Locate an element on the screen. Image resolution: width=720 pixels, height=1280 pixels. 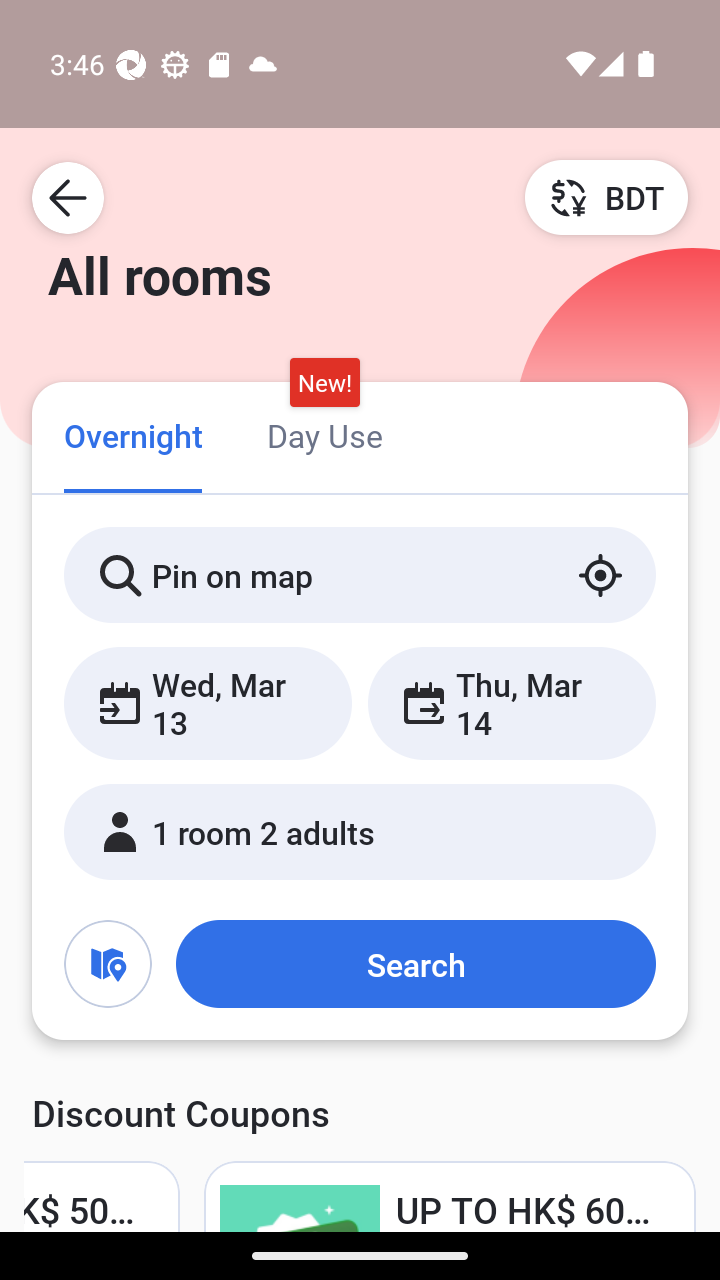
Day Use is located at coordinates (324, 434).